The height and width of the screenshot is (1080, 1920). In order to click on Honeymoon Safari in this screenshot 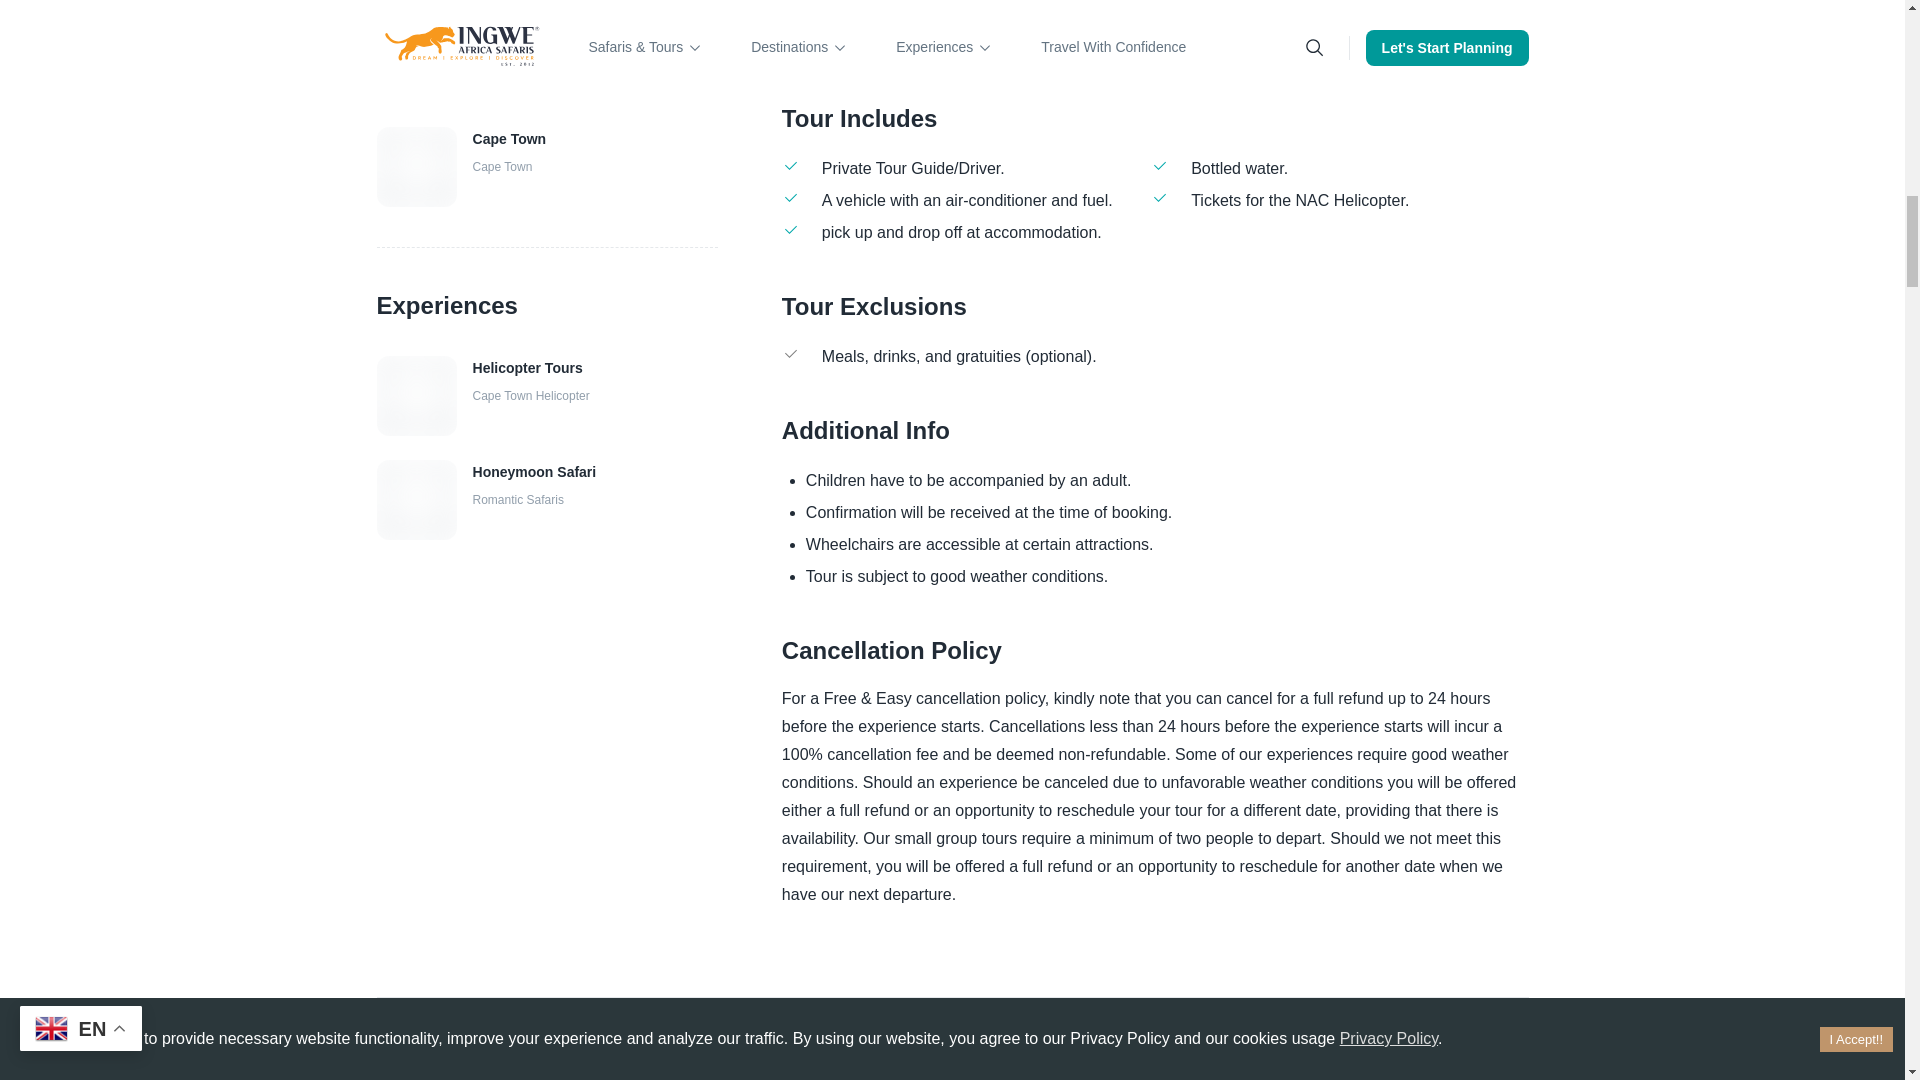, I will do `click(534, 473)`.